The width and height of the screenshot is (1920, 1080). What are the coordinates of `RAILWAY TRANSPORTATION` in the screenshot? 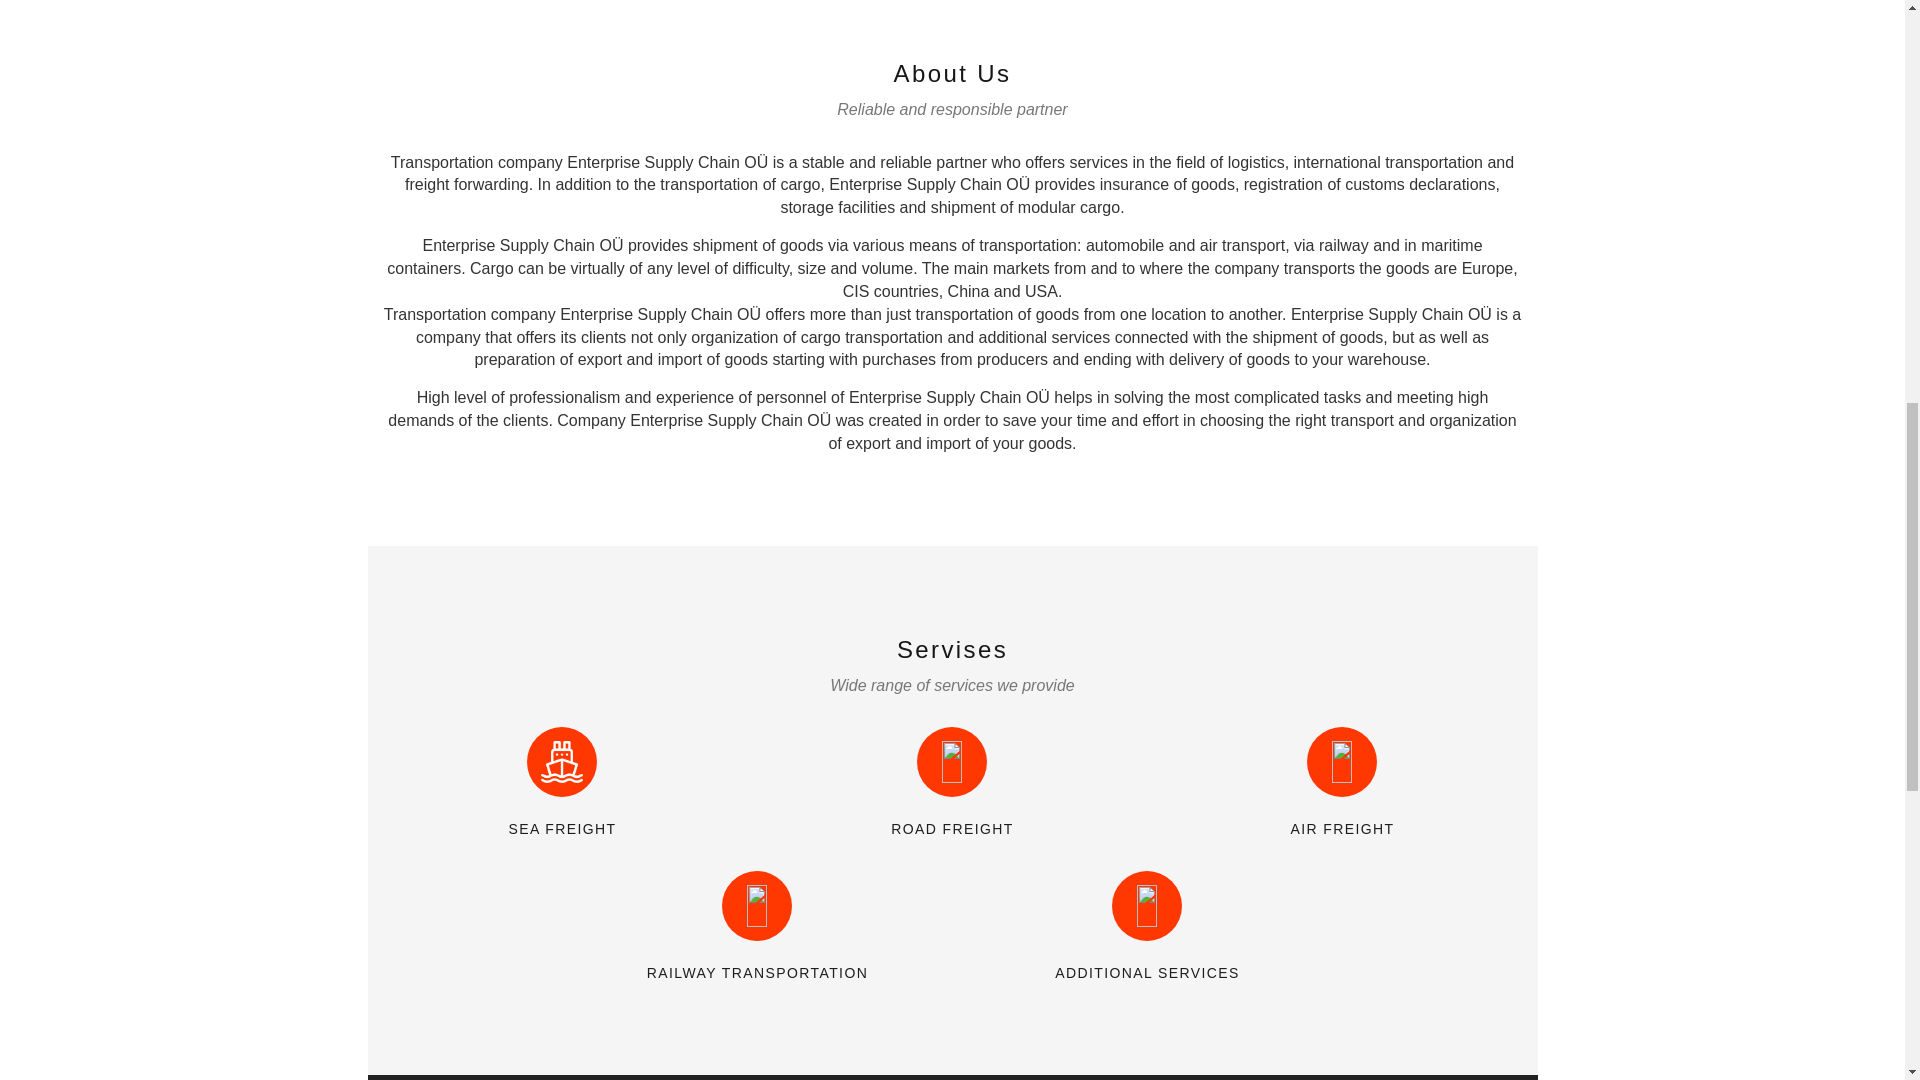 It's located at (758, 972).